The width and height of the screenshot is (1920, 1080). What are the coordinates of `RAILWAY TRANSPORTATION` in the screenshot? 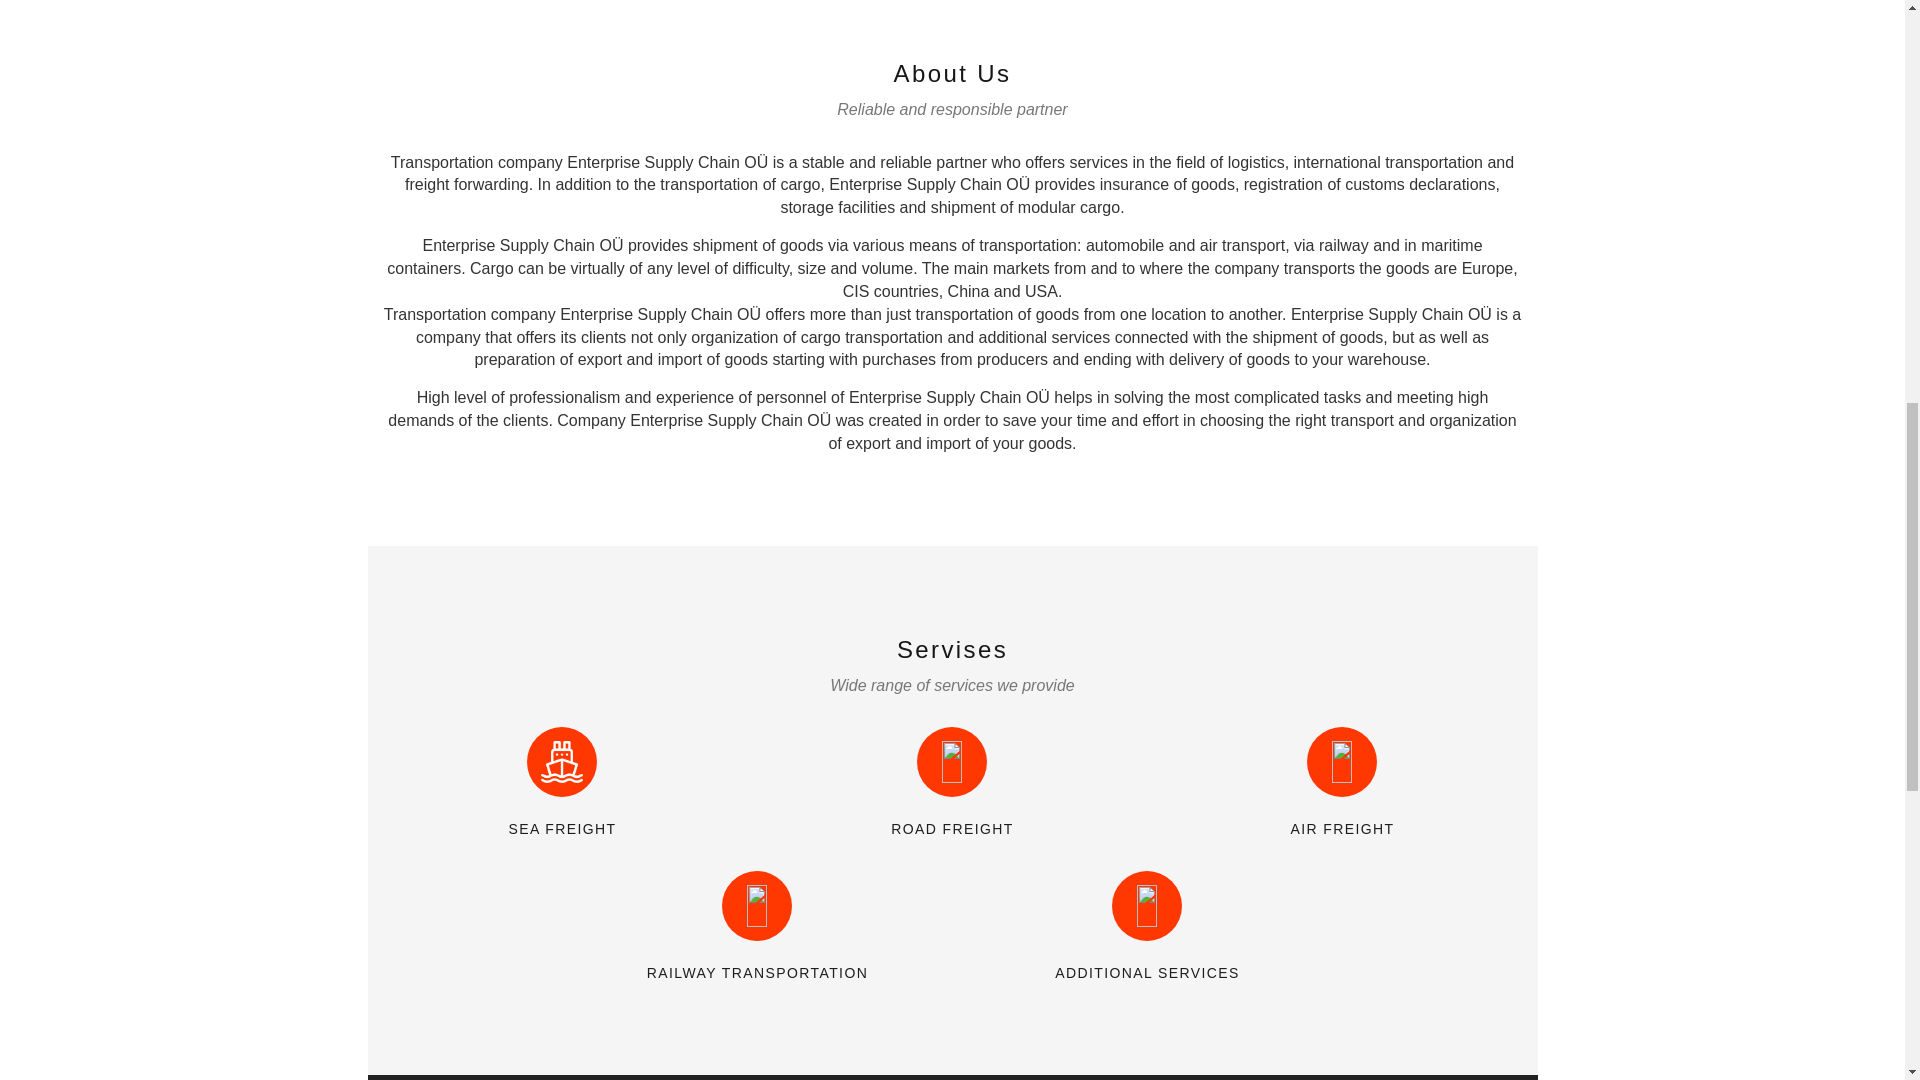 It's located at (758, 972).